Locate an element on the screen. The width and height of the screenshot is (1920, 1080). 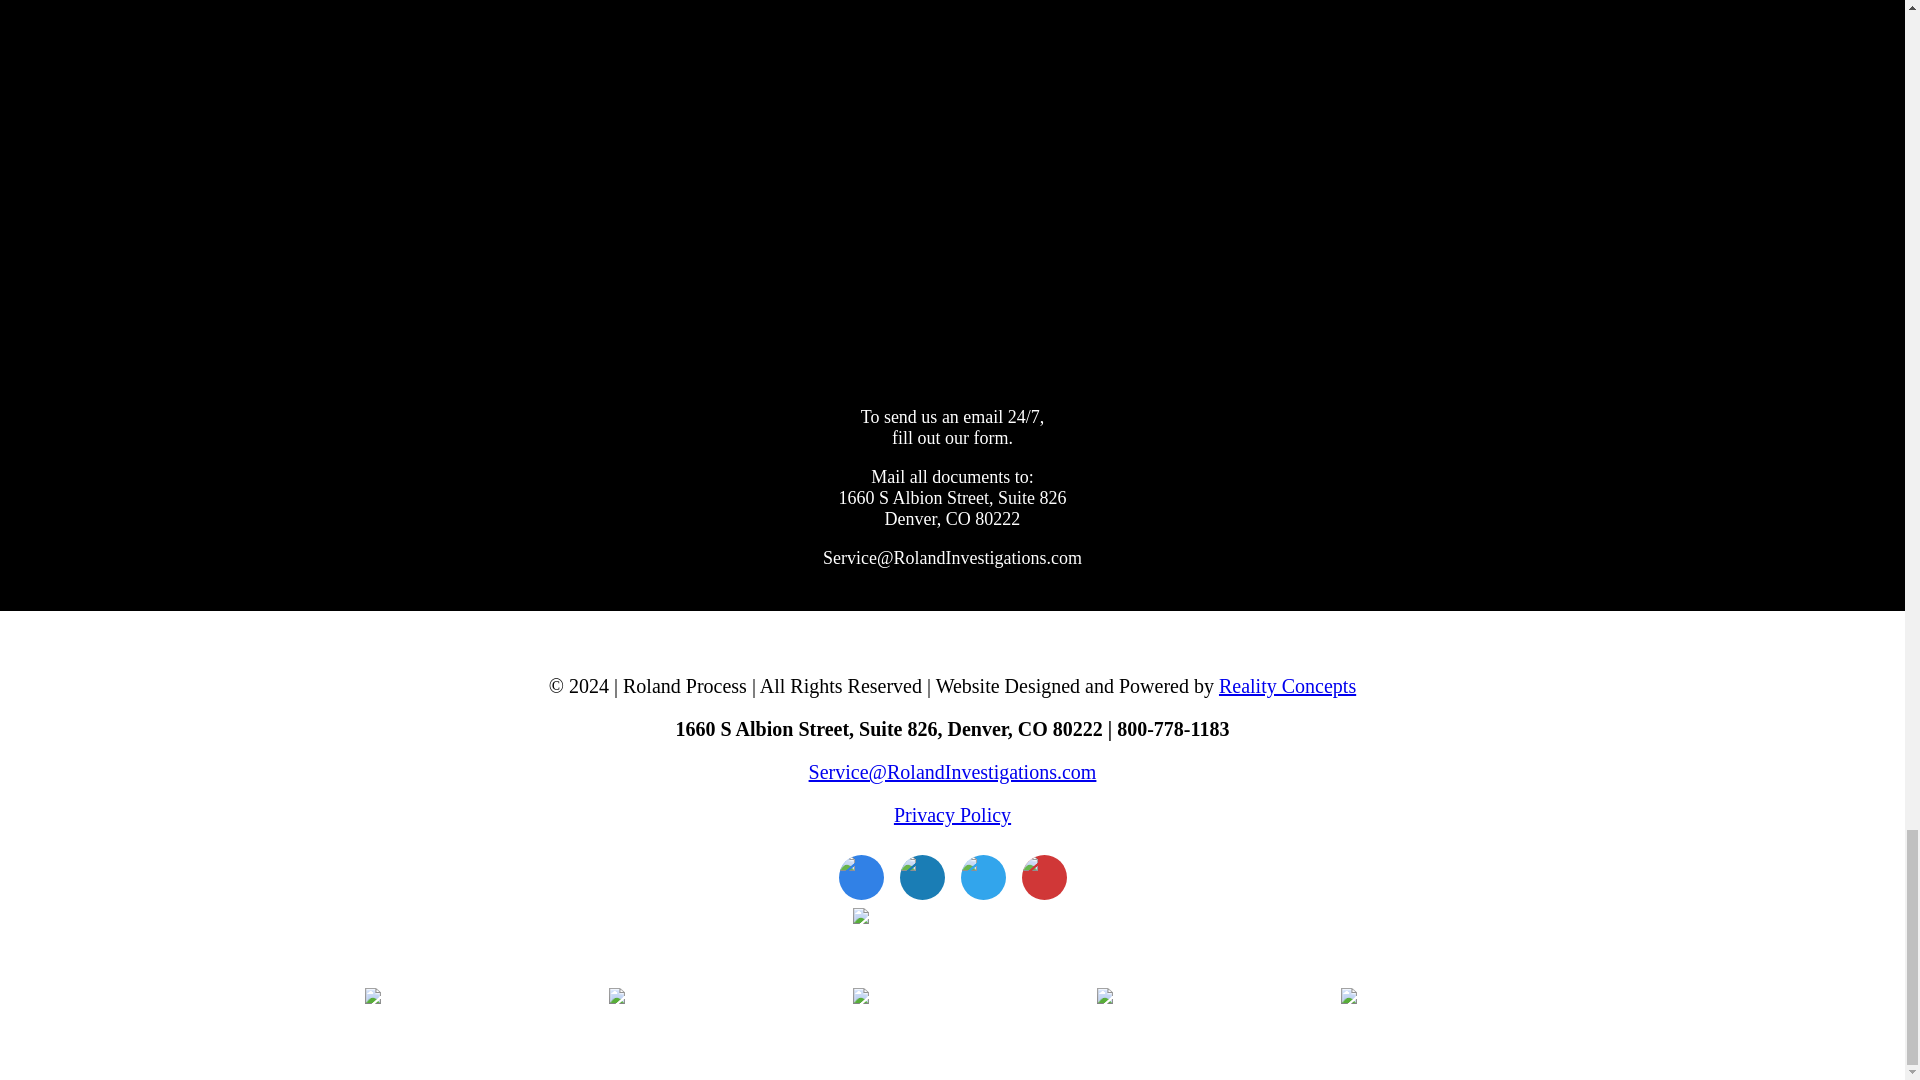
New York State Professional Process Servers Association is located at coordinates (464, 1028).